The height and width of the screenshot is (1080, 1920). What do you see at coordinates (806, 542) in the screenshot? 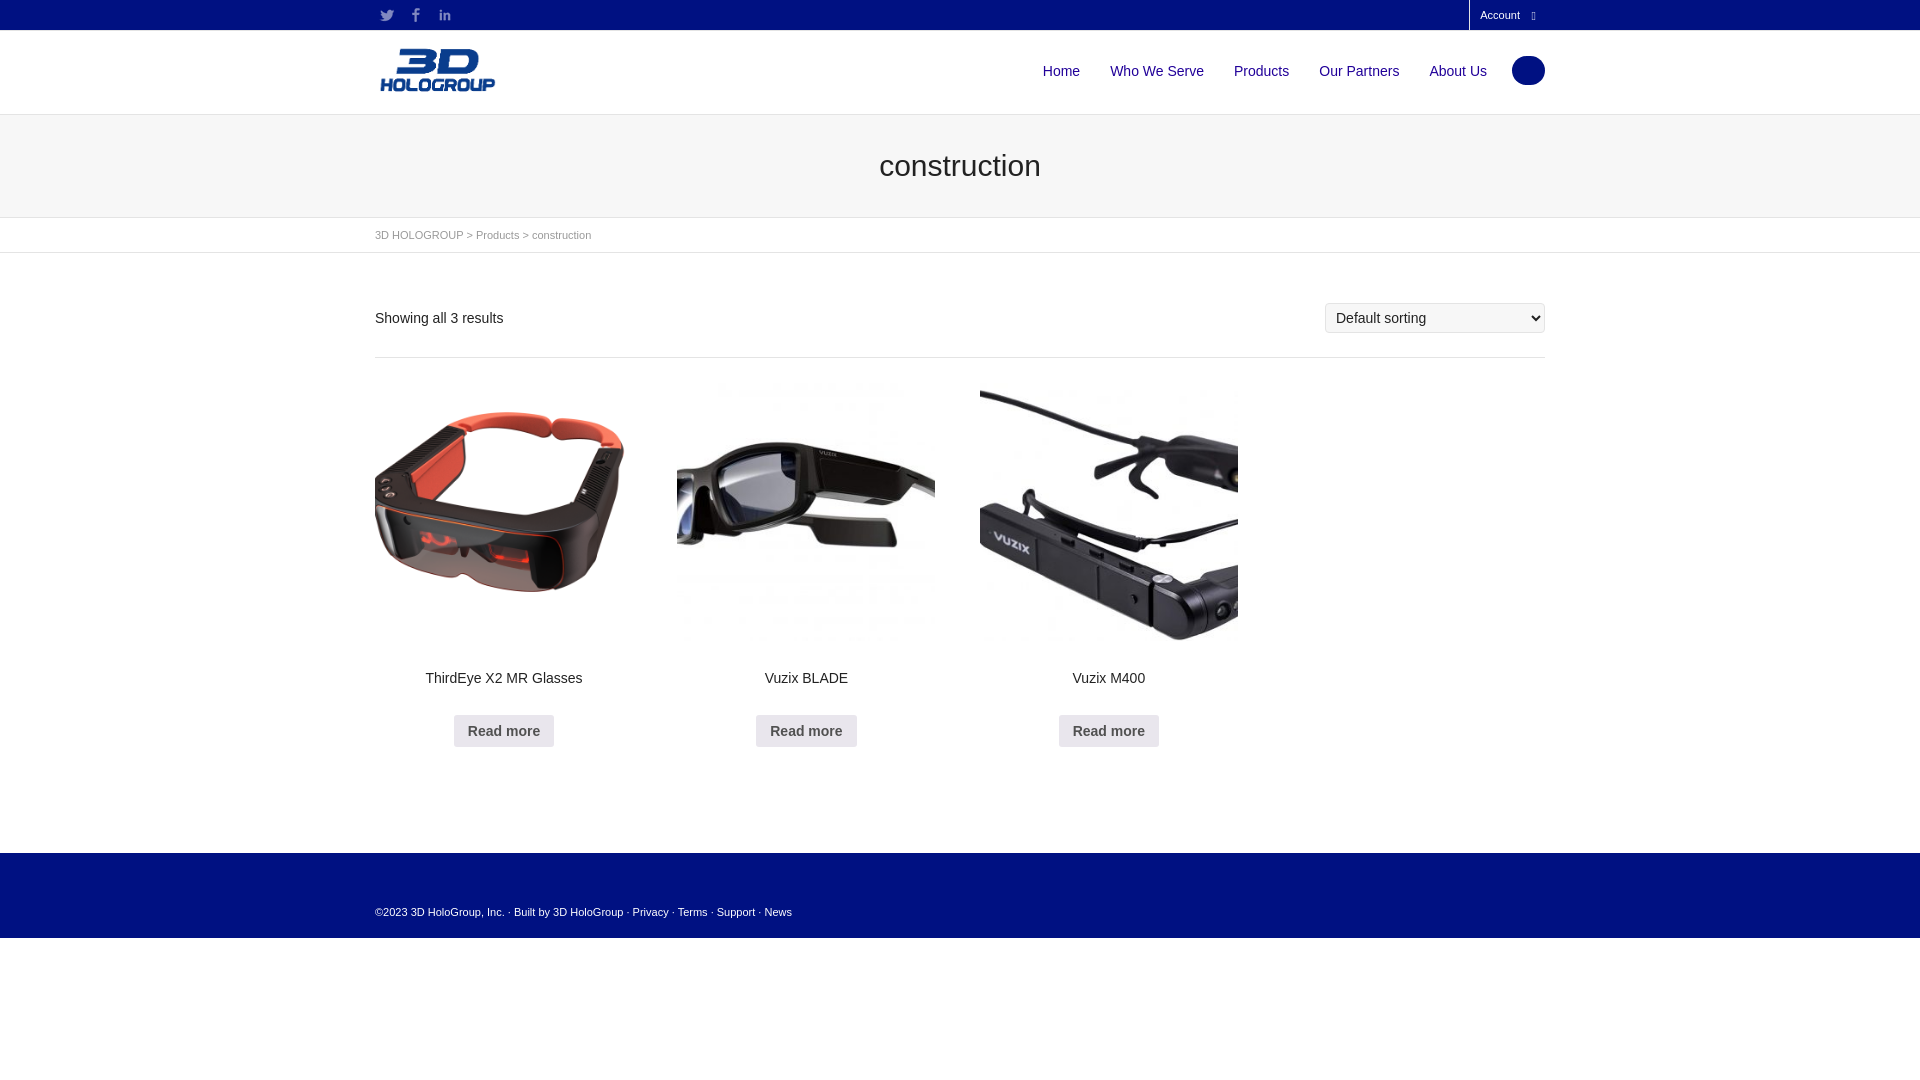
I see `Vuzix BLADE` at bounding box center [806, 542].